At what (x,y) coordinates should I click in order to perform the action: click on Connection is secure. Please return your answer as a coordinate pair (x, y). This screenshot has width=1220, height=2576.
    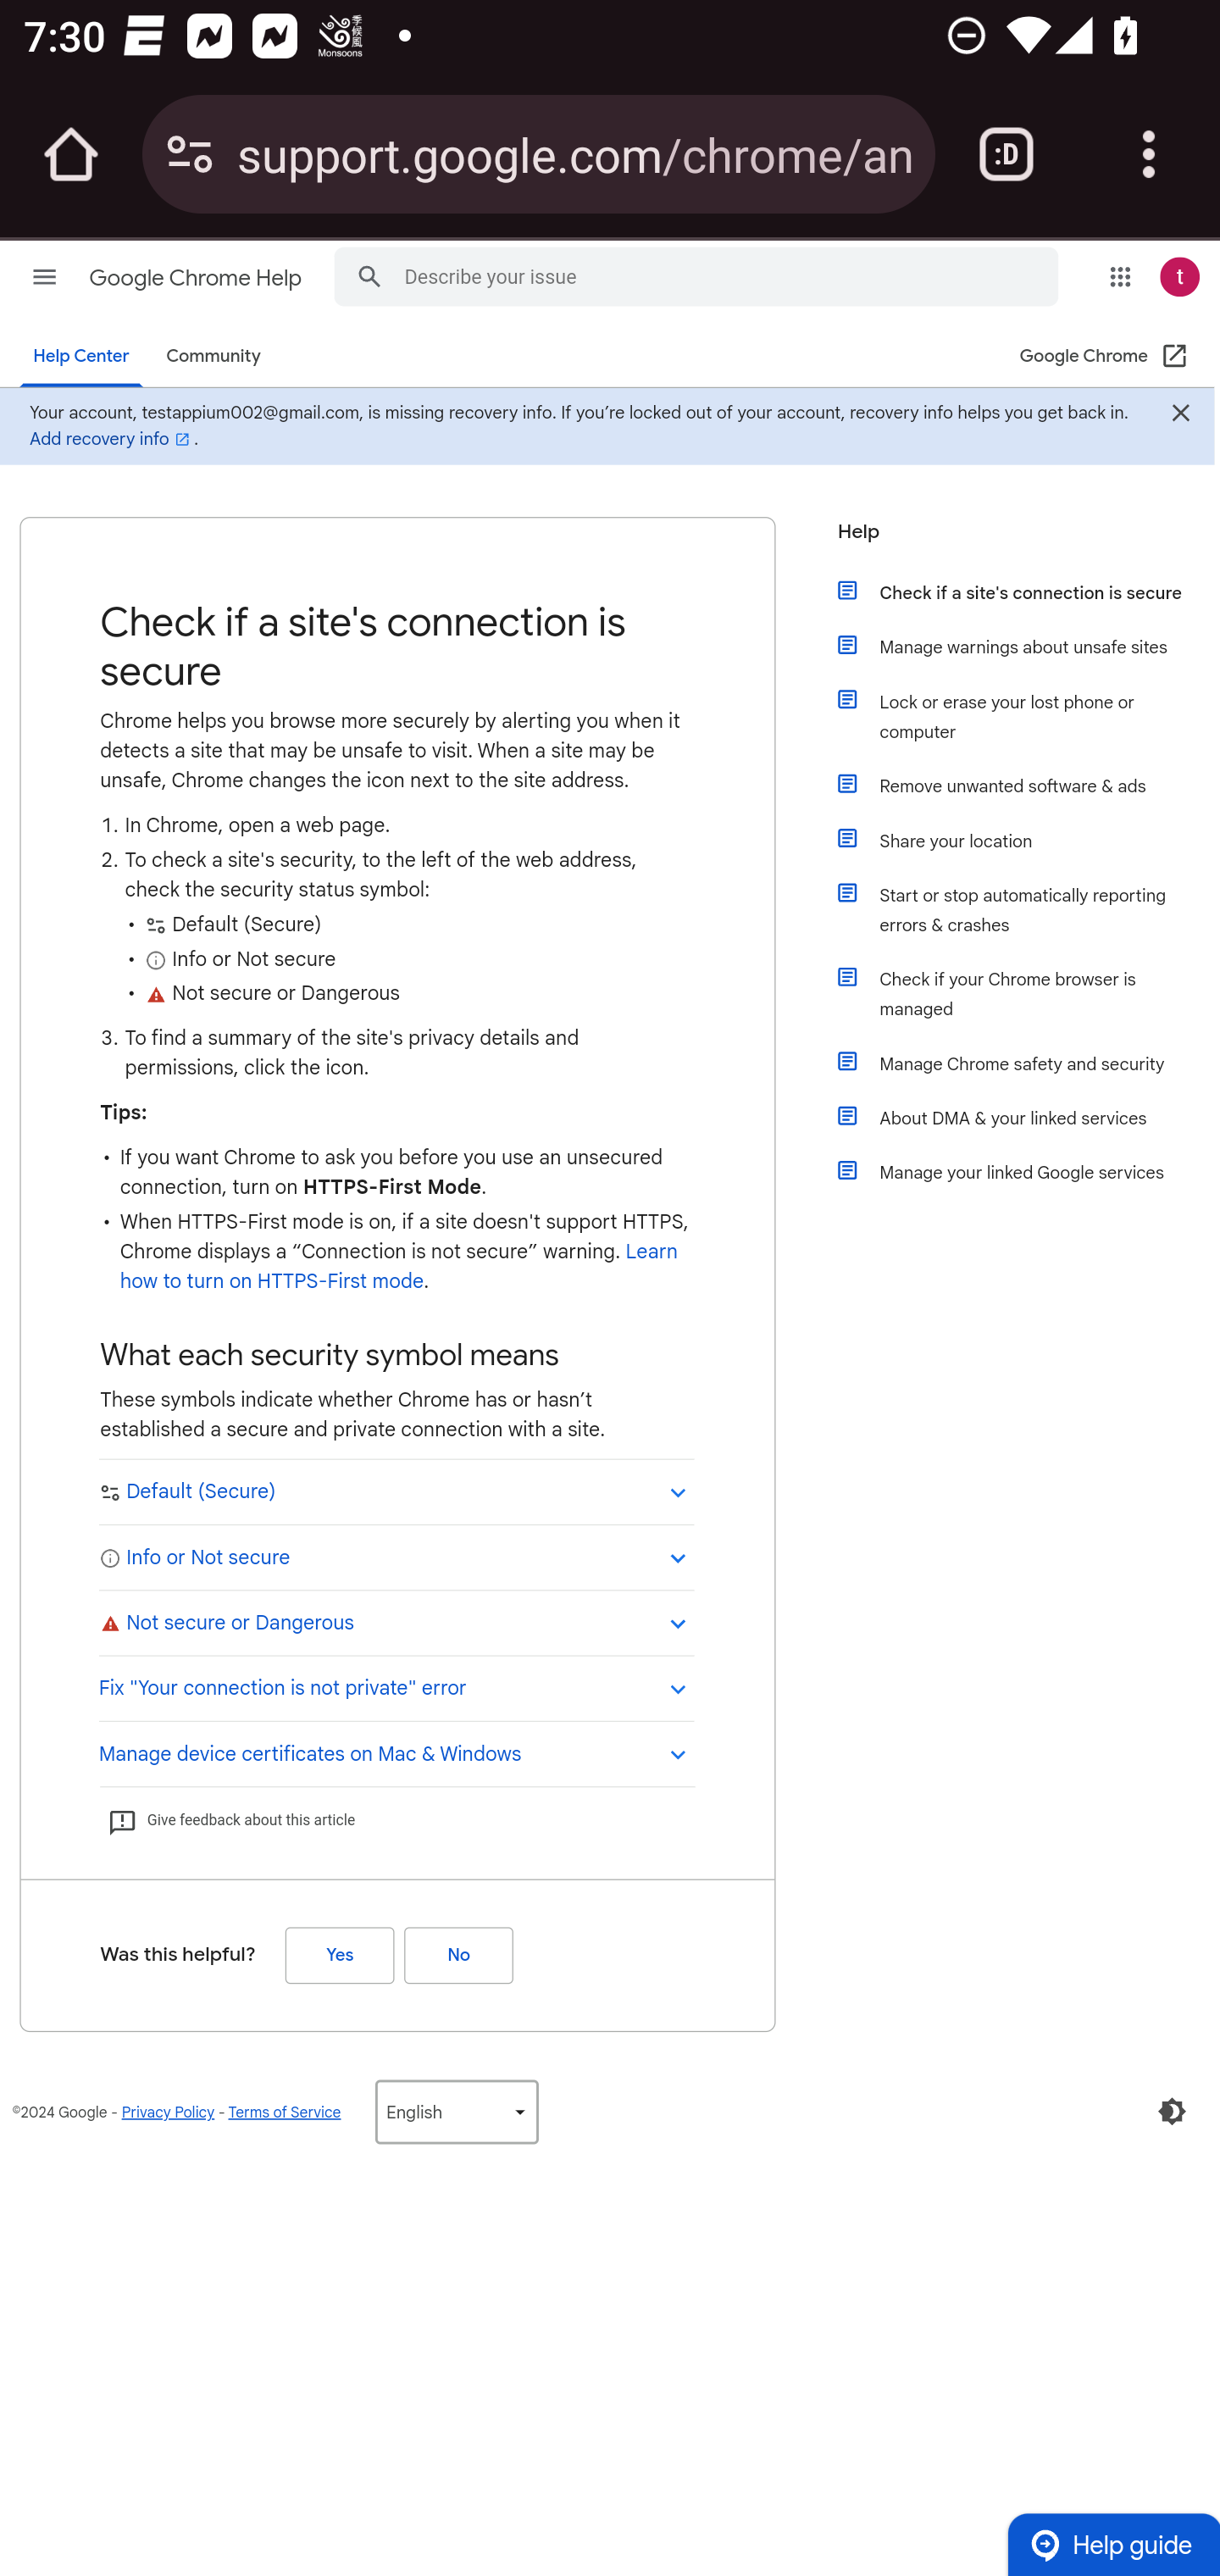
    Looking at the image, I should click on (190, 154).